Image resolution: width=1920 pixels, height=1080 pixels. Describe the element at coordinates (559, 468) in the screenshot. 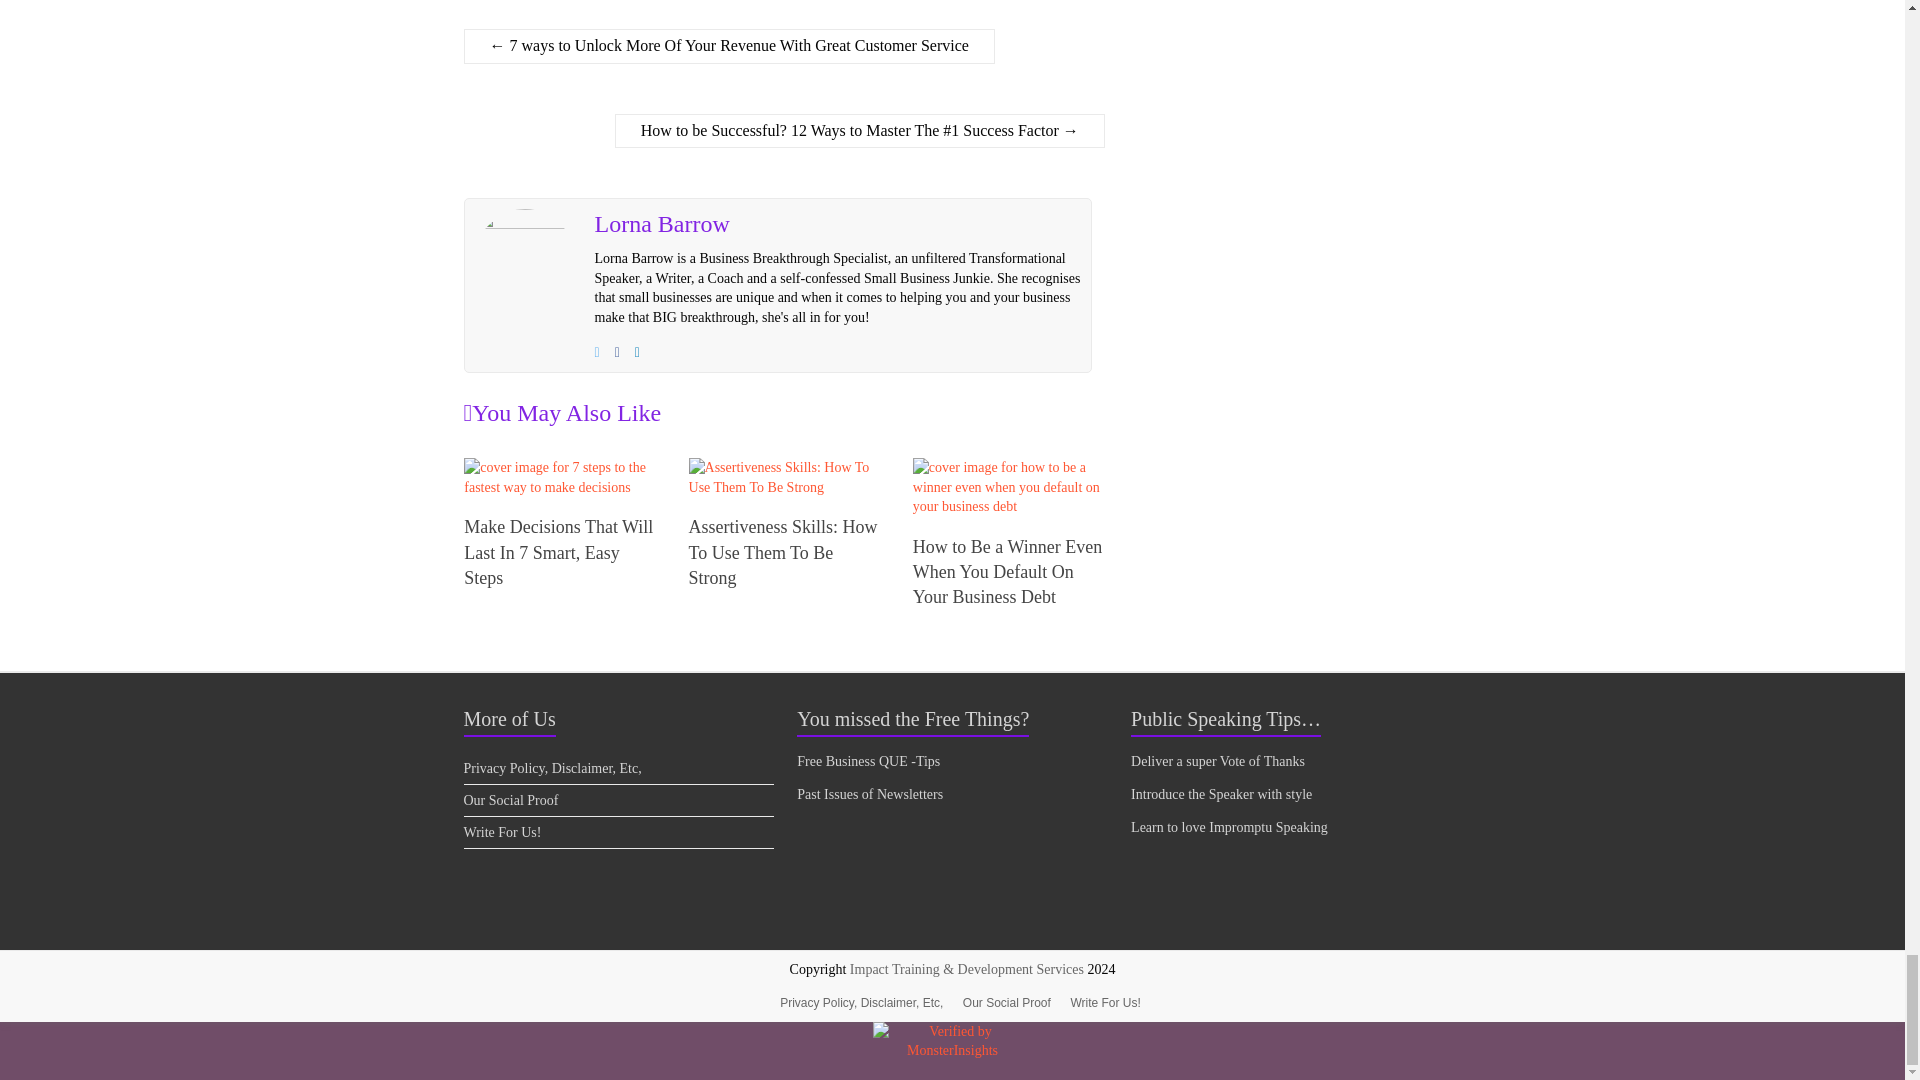

I see `Make Decisions That Will Last In 7 Smart, Easy Steps` at that location.